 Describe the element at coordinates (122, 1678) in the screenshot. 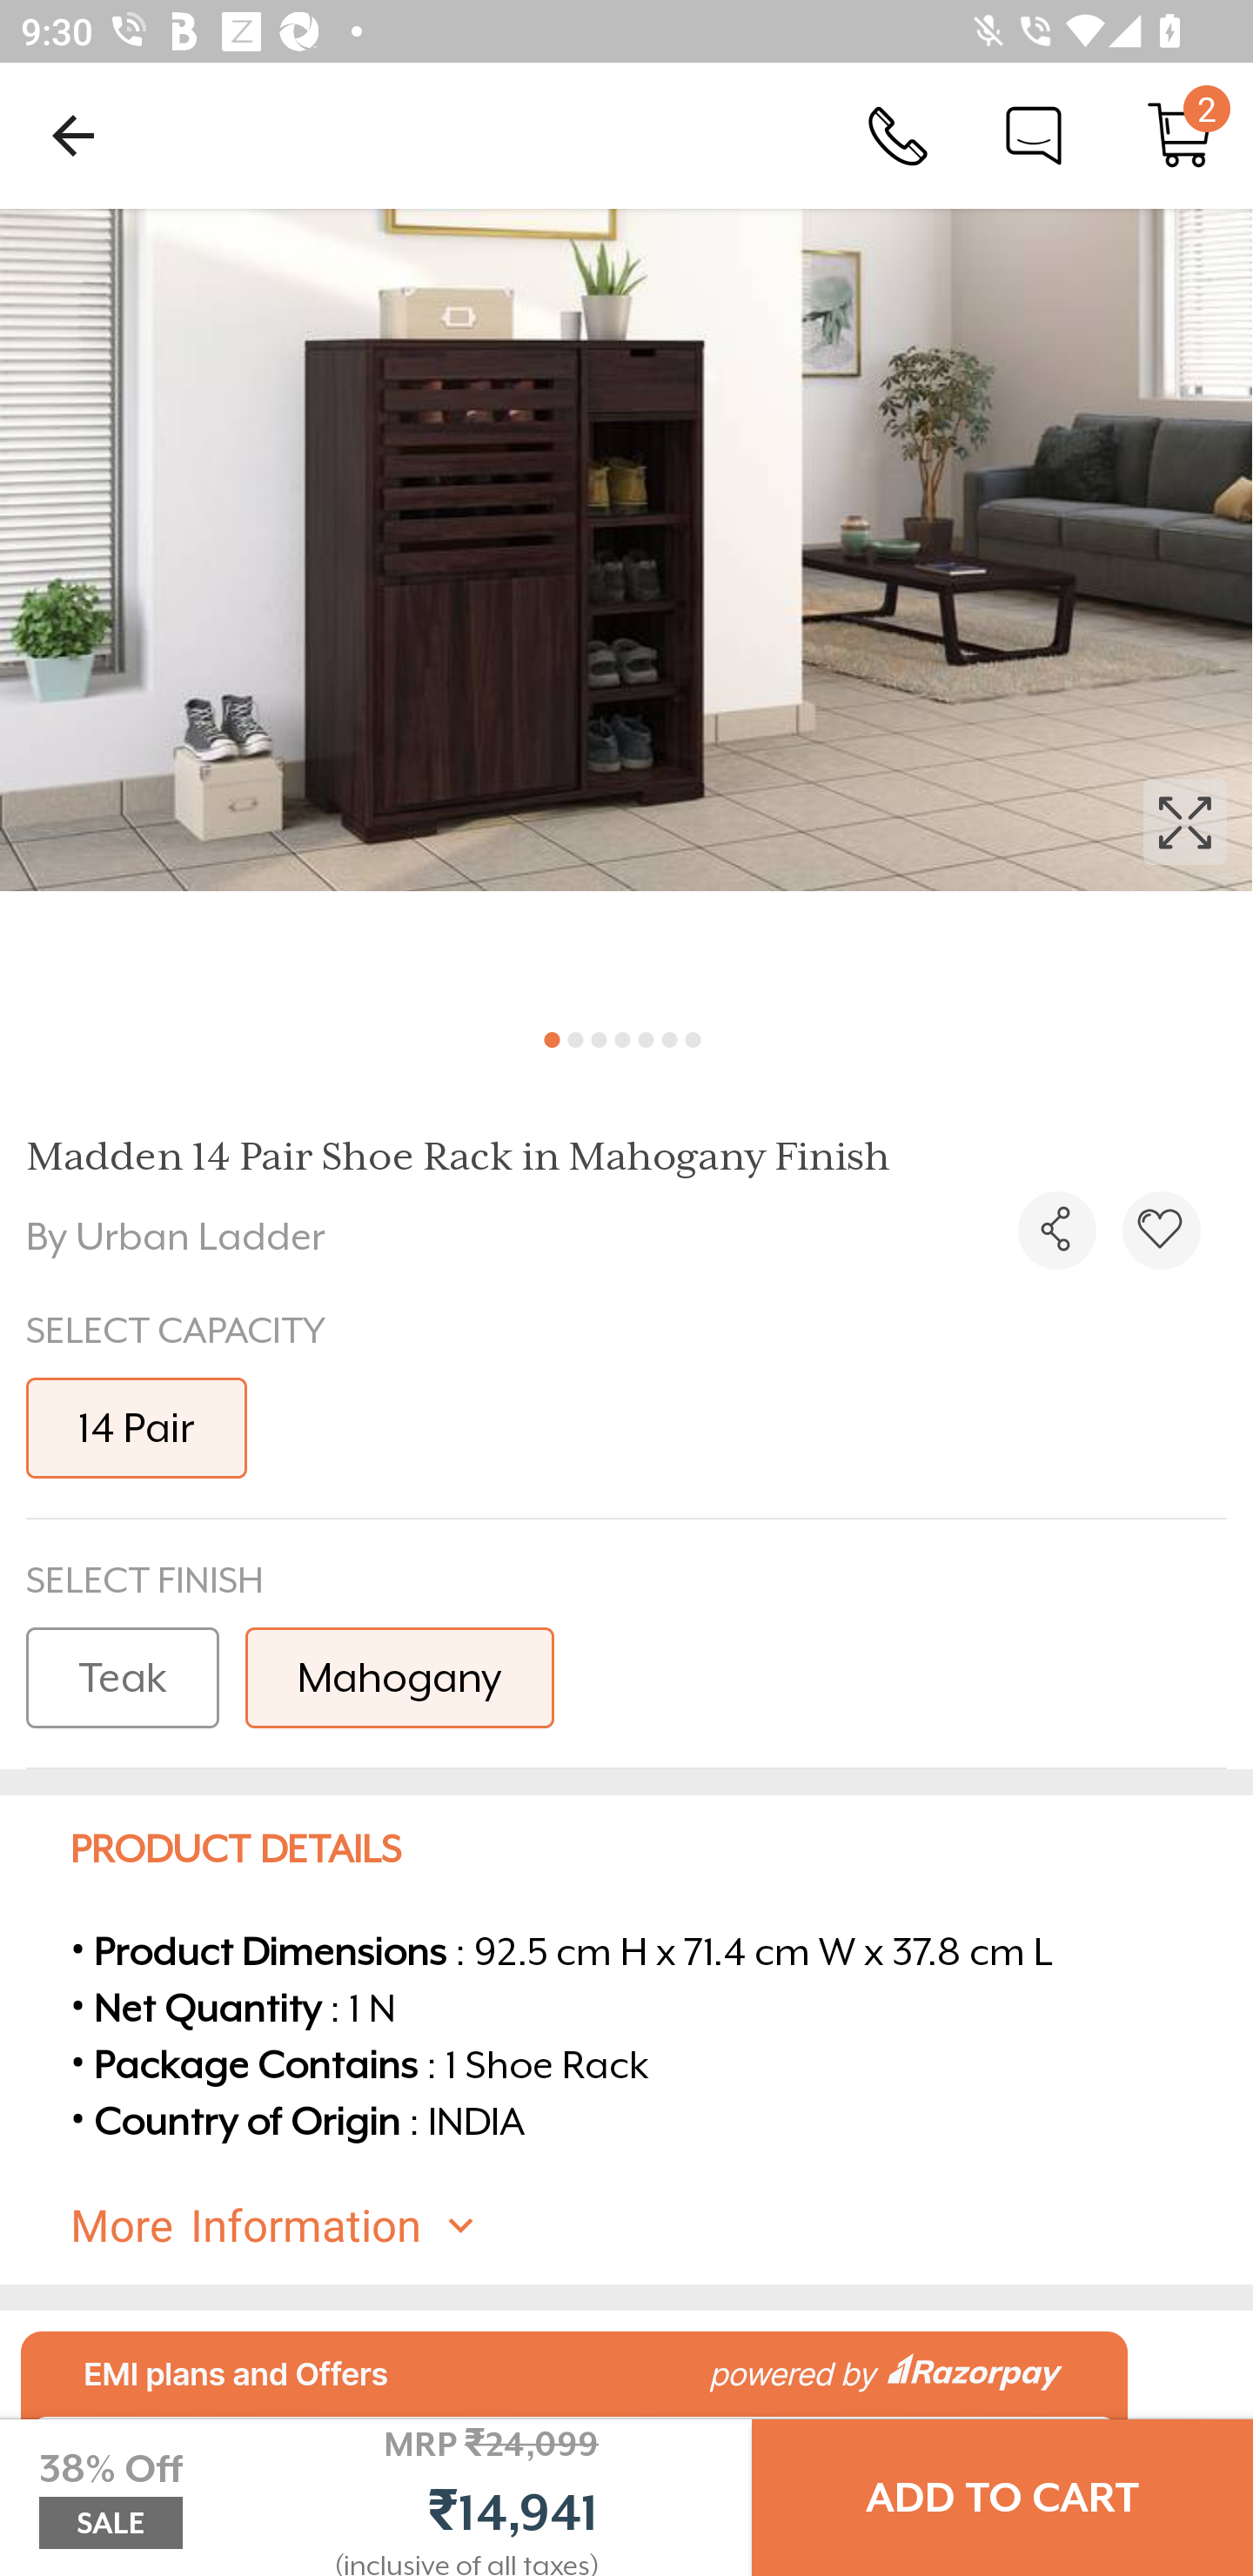

I see `Teak` at that location.